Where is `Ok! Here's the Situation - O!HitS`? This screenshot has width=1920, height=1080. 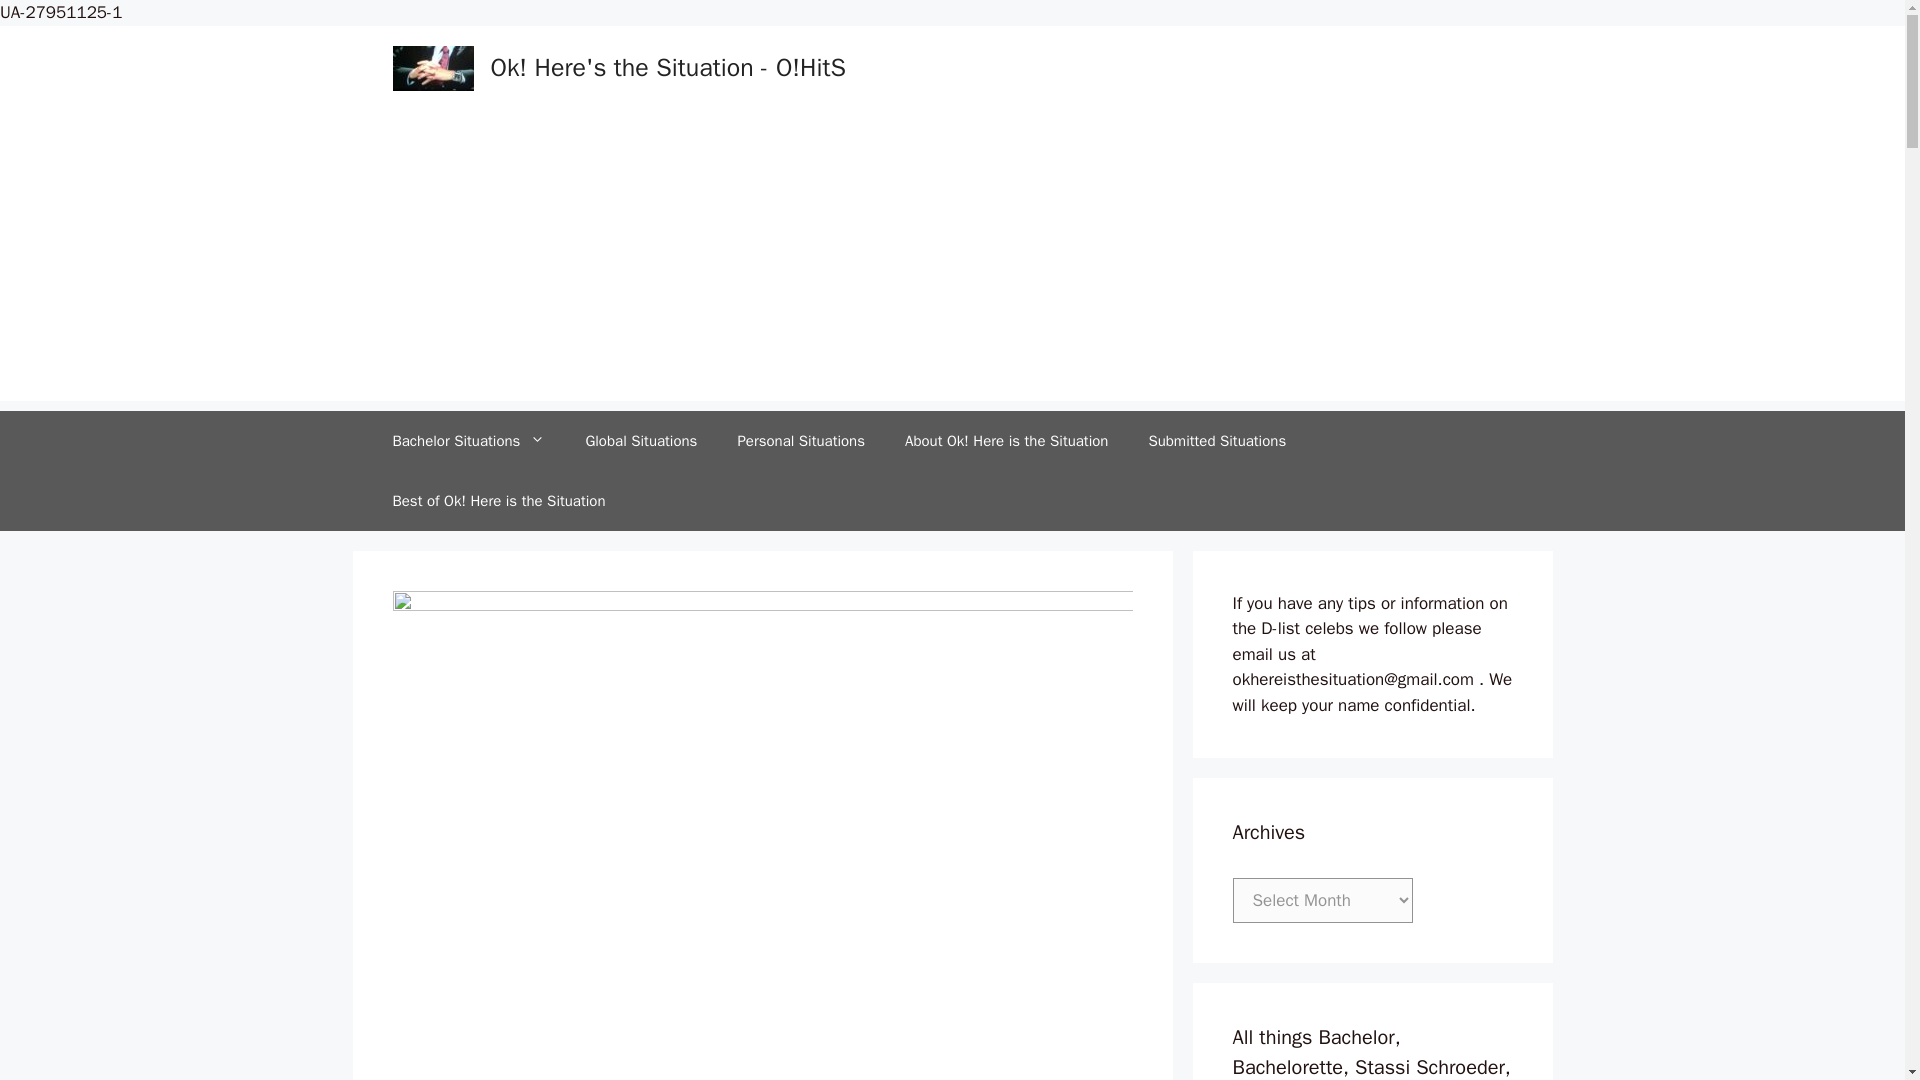
Ok! Here's the Situation - O!HitS is located at coordinates (668, 67).